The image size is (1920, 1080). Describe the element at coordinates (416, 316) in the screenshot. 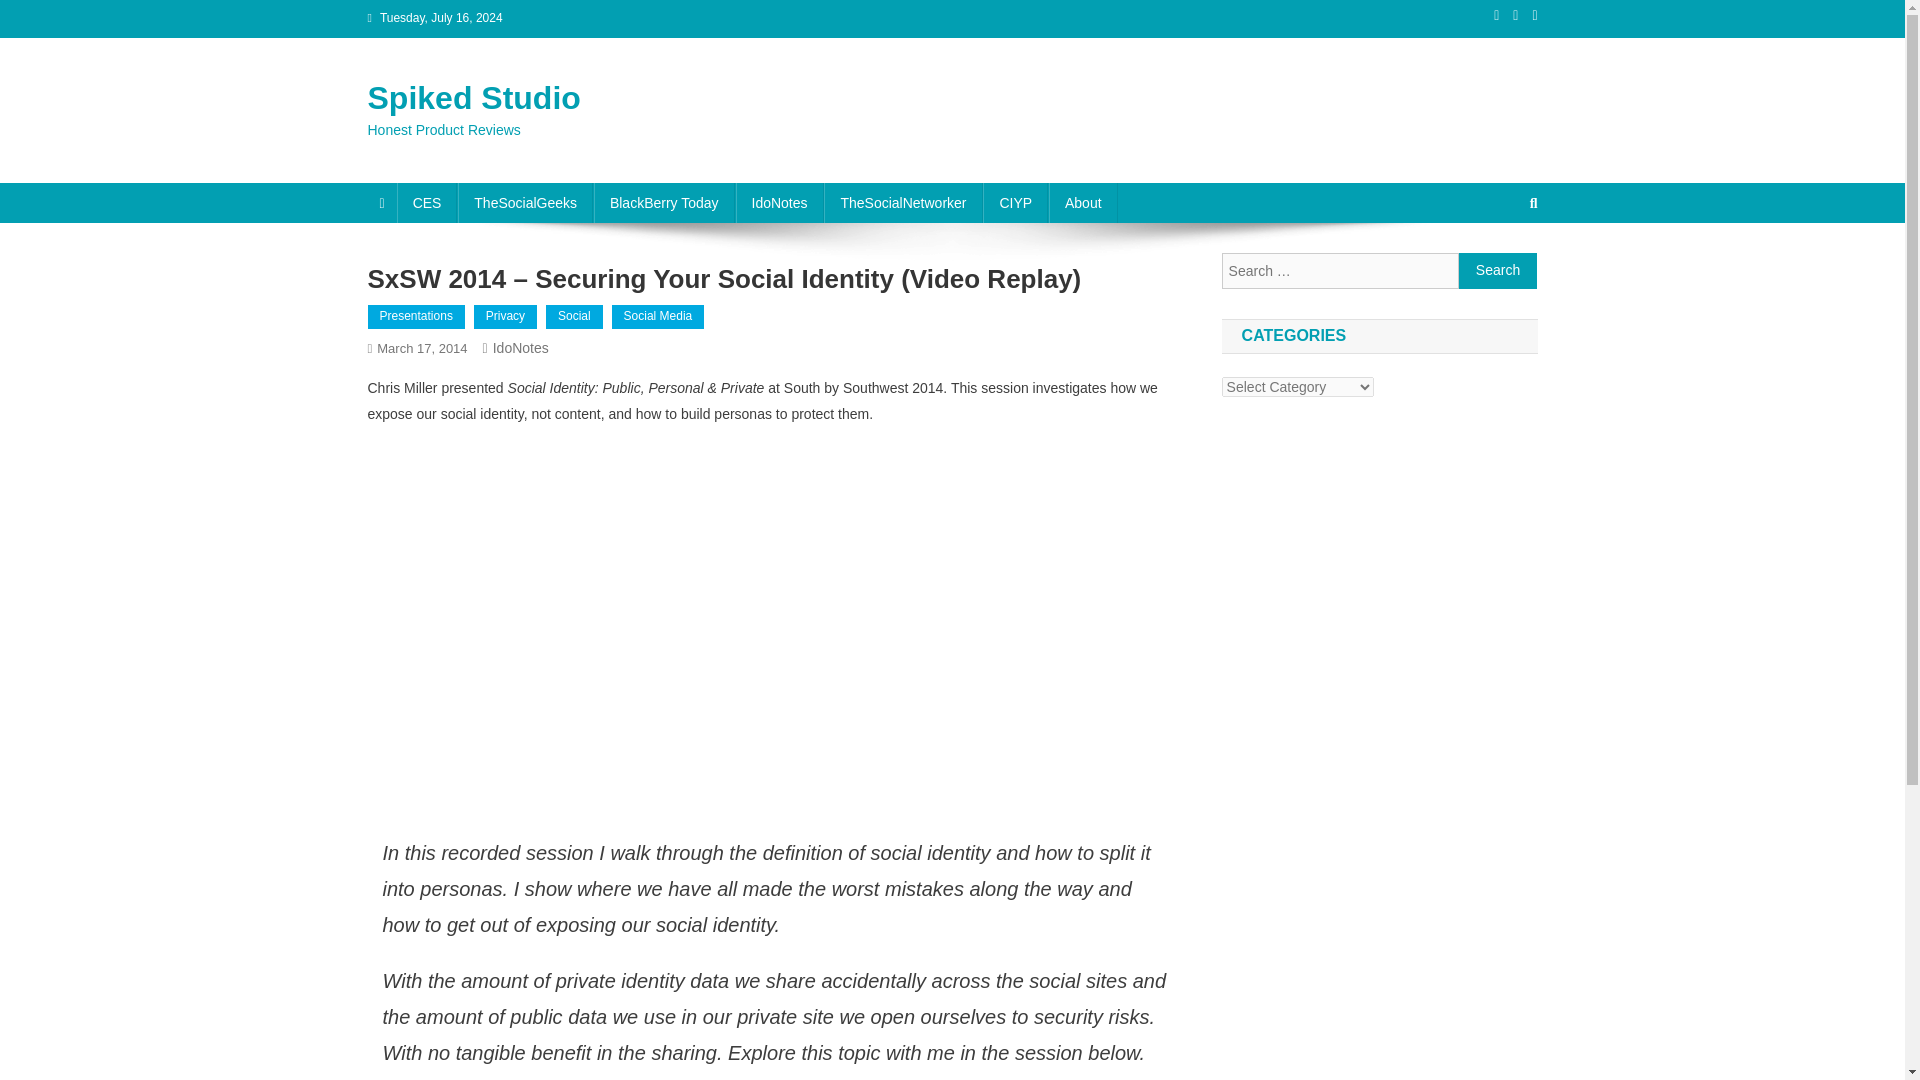

I see `Presentations` at that location.